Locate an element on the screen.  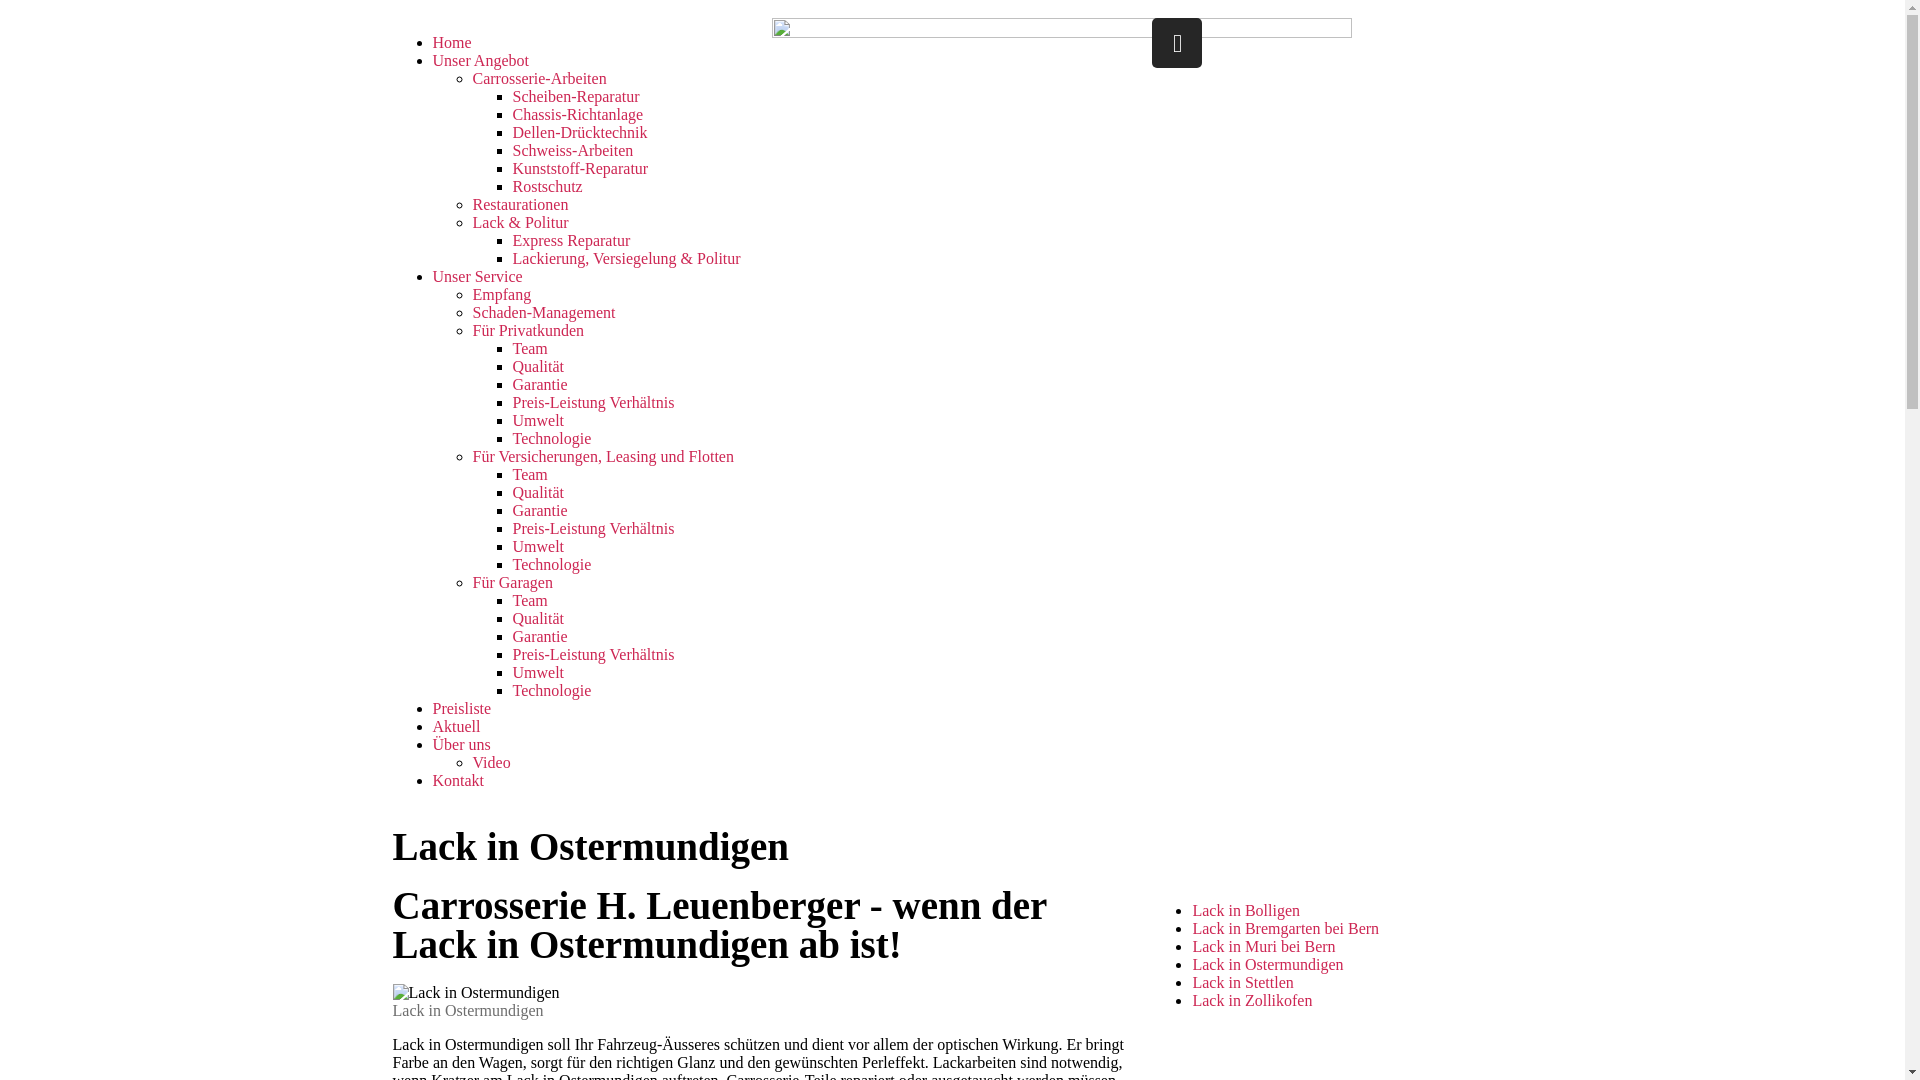
Rostschutz is located at coordinates (547, 186).